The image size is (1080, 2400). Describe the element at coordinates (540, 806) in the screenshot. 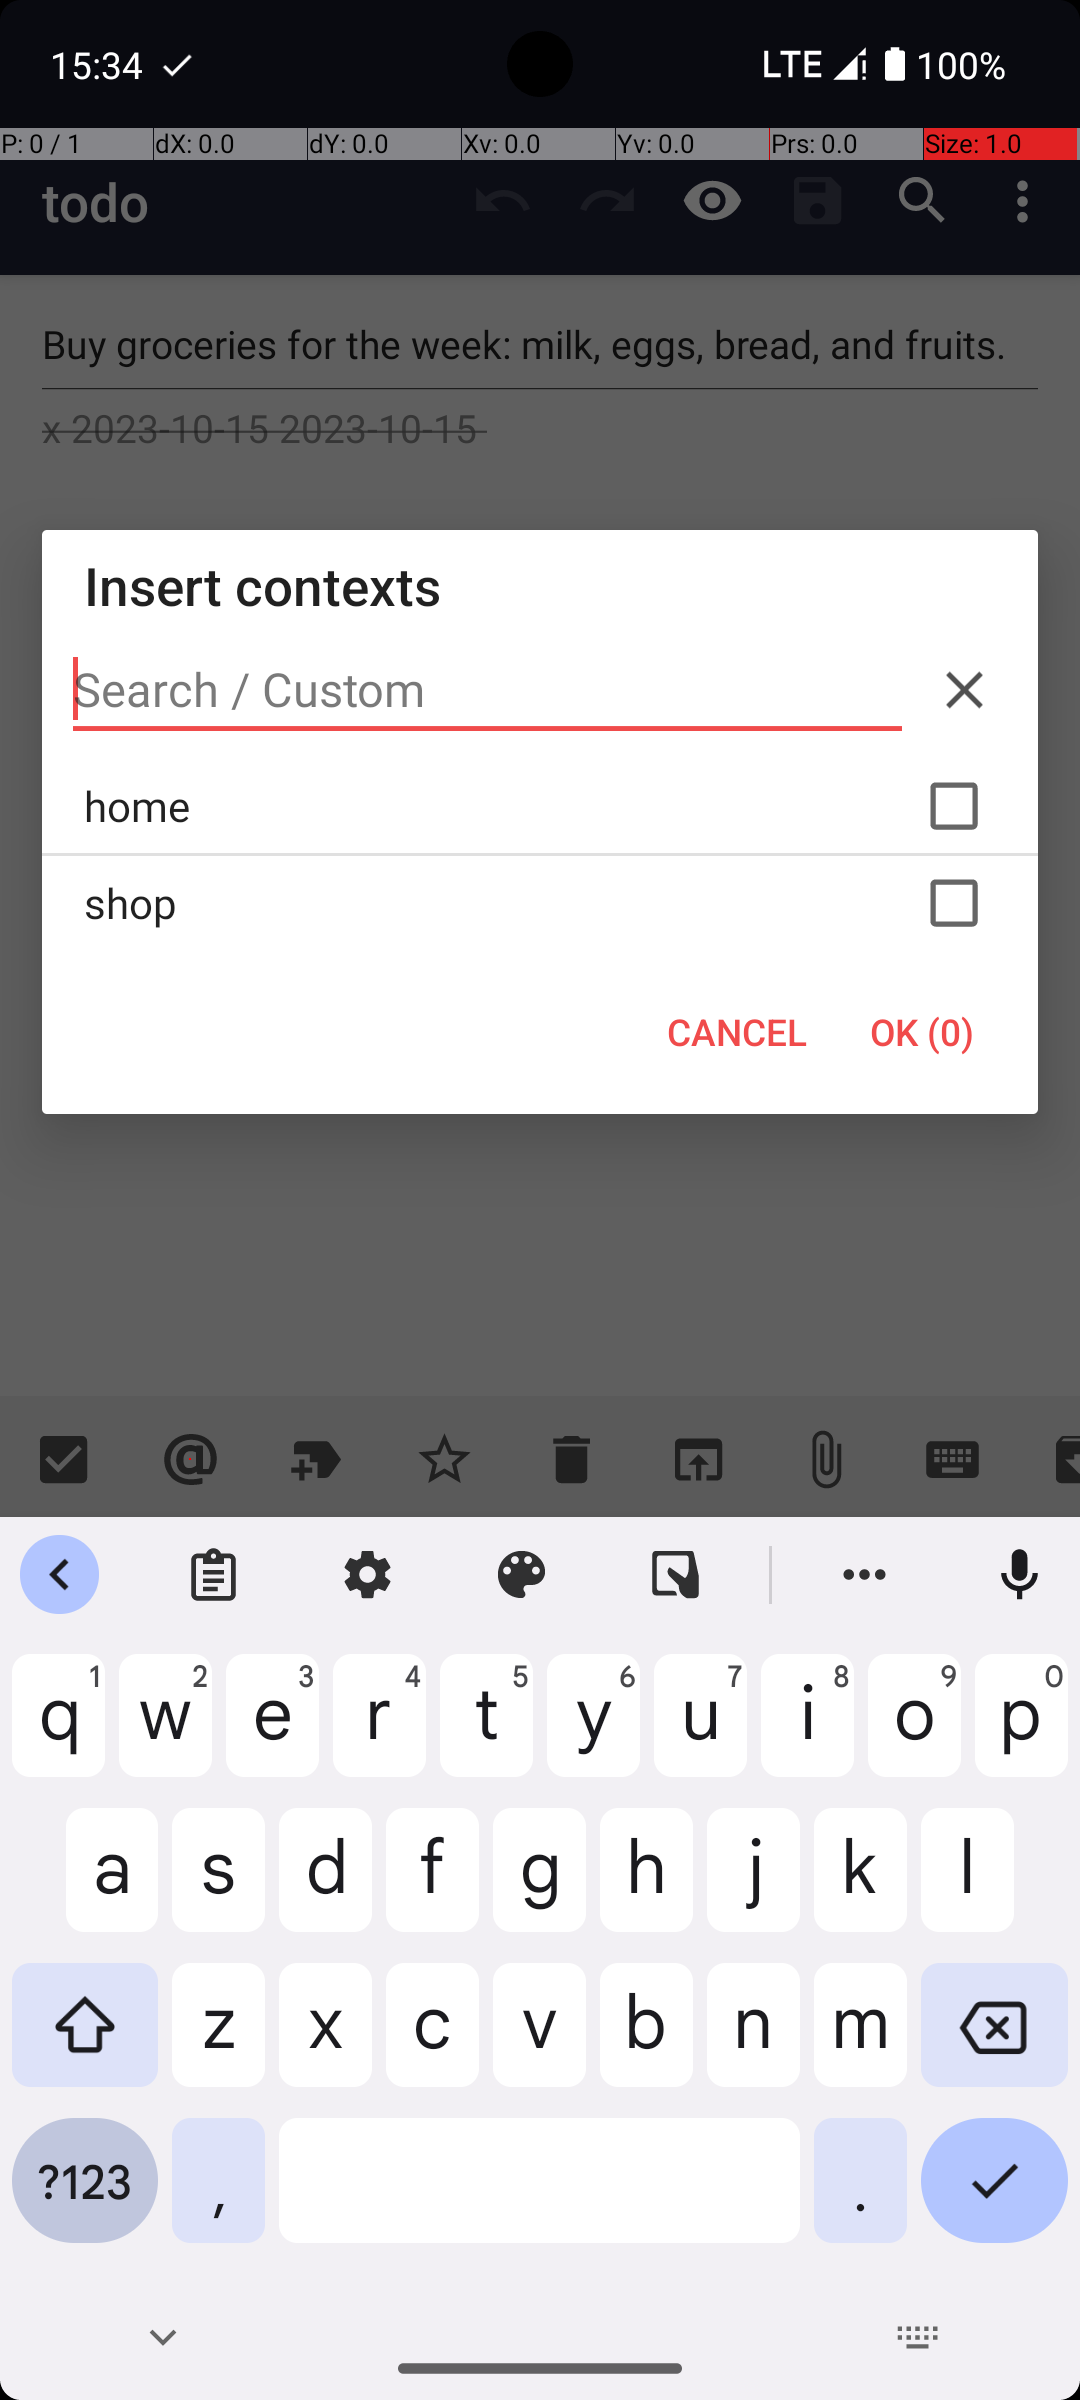

I see `home` at that location.